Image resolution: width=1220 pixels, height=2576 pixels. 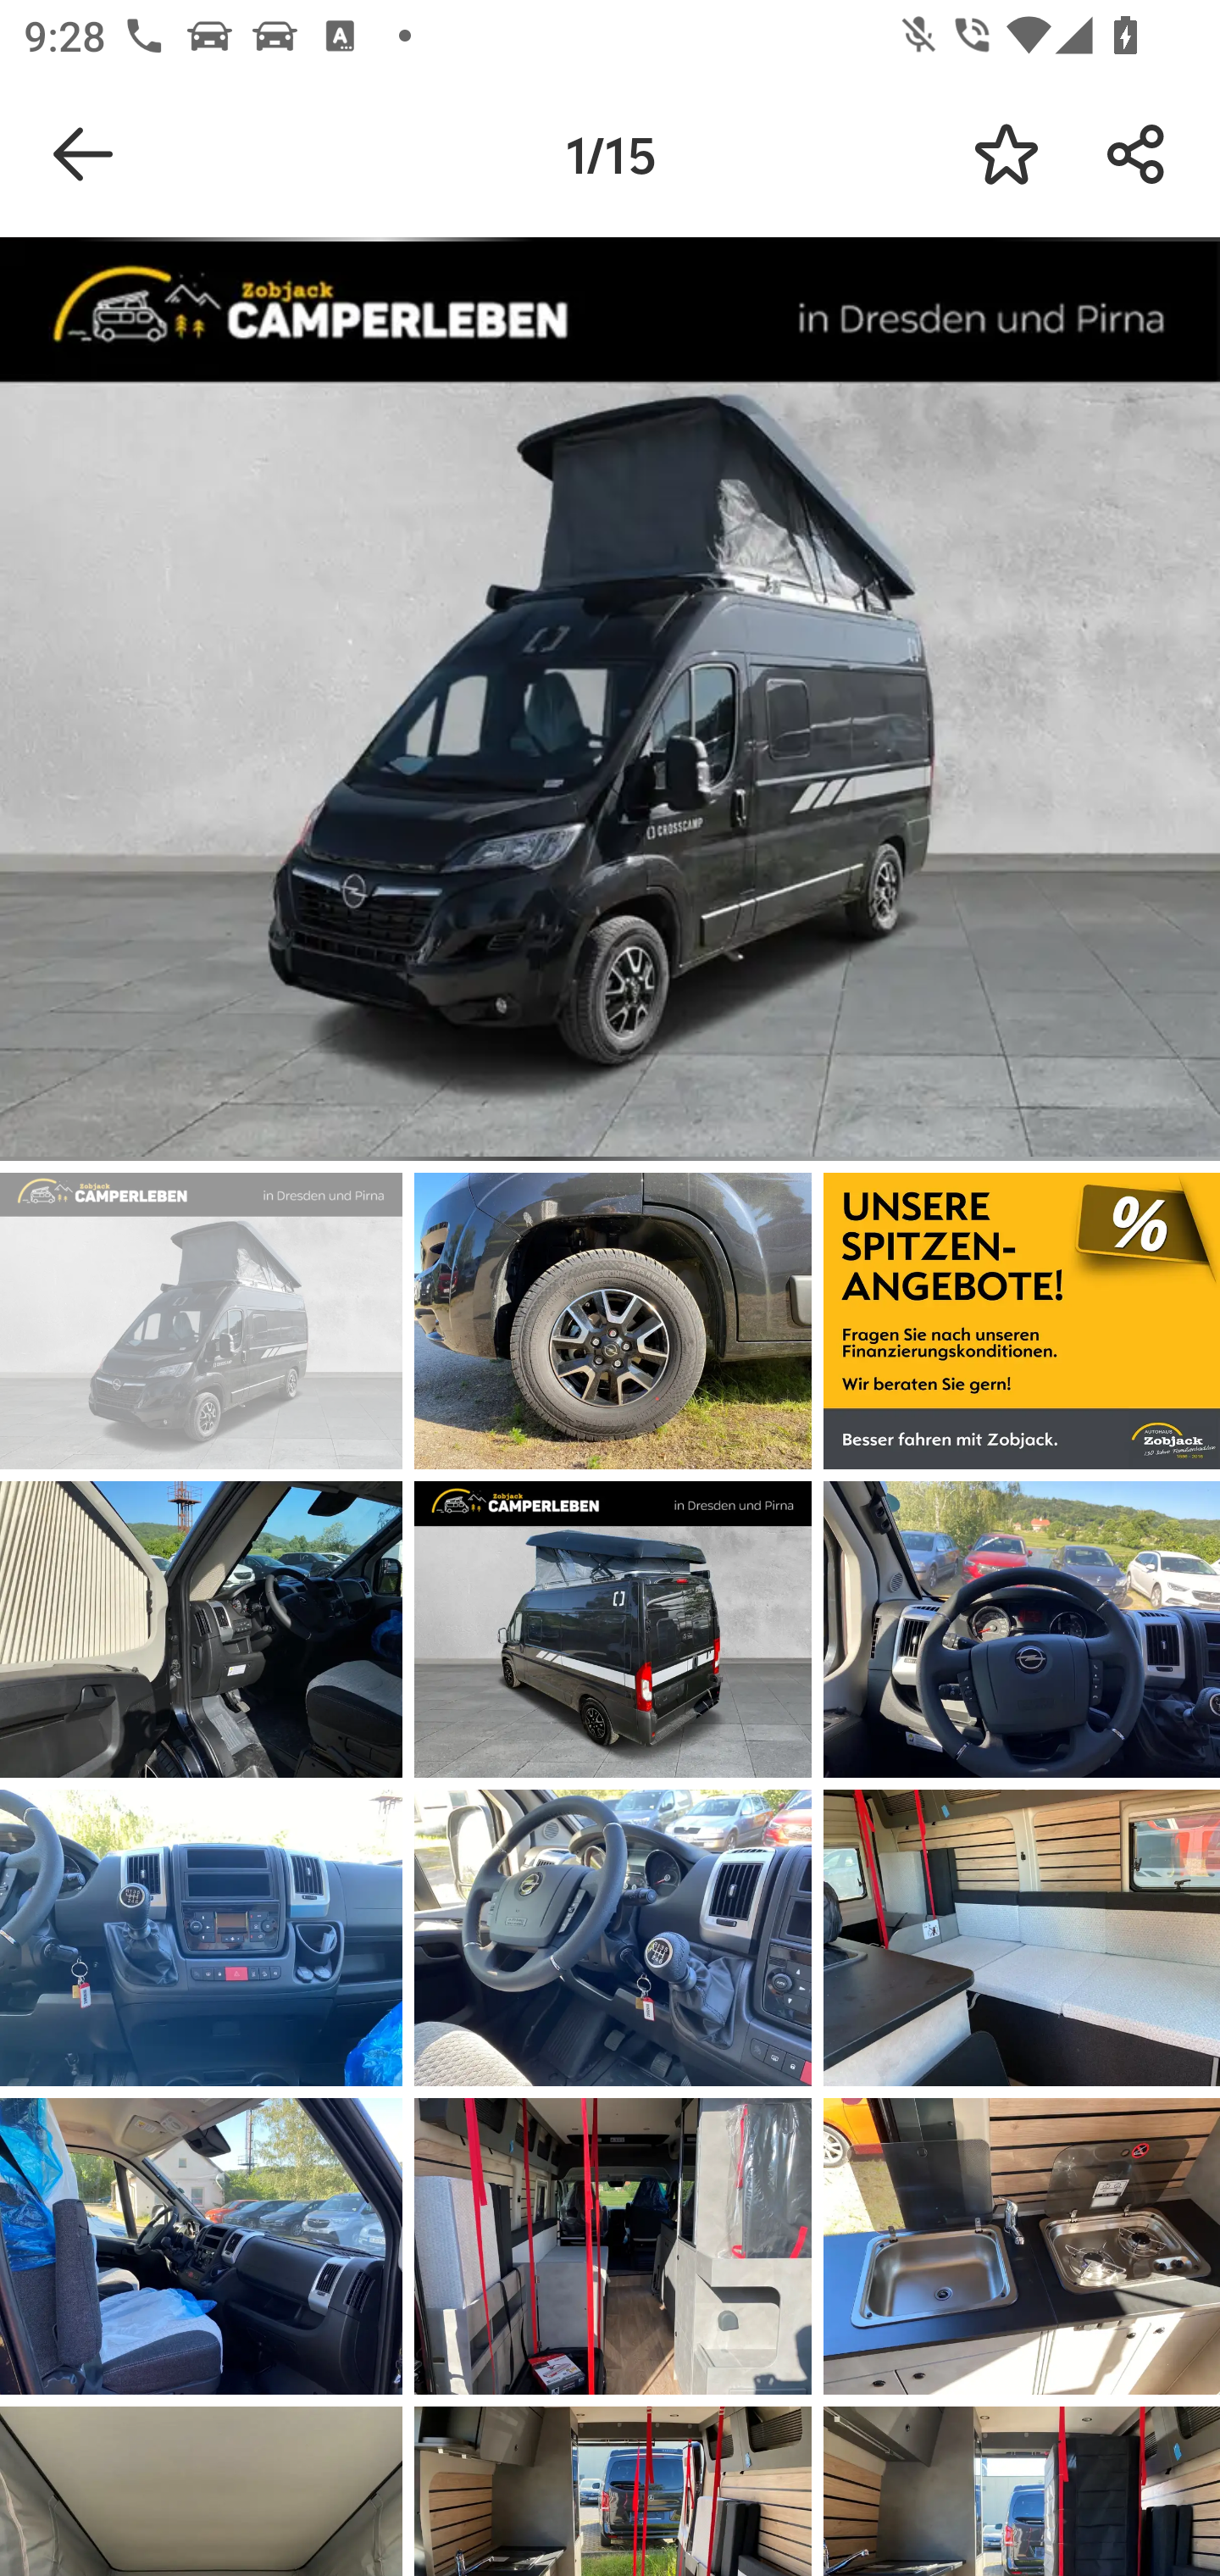 What do you see at coordinates (1022, 2246) in the screenshot?
I see `image` at bounding box center [1022, 2246].